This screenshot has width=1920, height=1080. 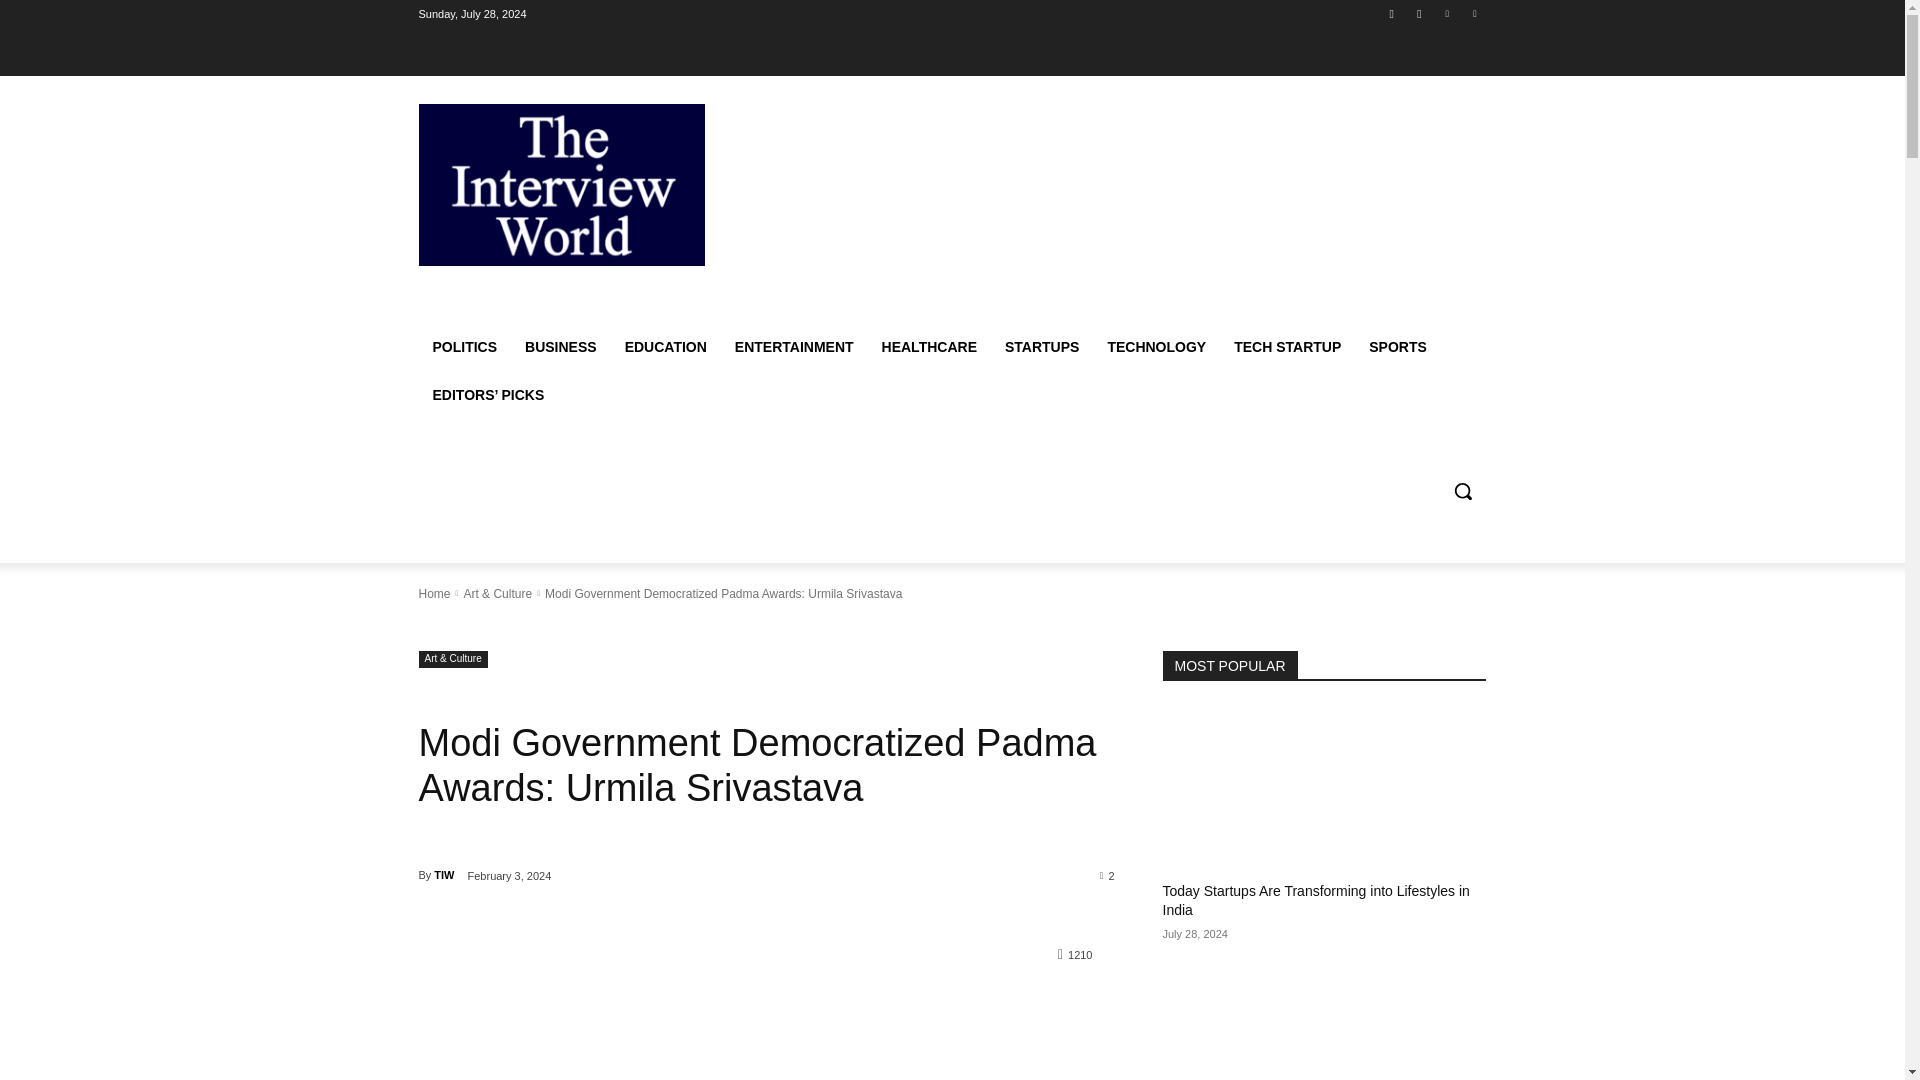 I want to click on STARTUPS, so click(x=1041, y=346).